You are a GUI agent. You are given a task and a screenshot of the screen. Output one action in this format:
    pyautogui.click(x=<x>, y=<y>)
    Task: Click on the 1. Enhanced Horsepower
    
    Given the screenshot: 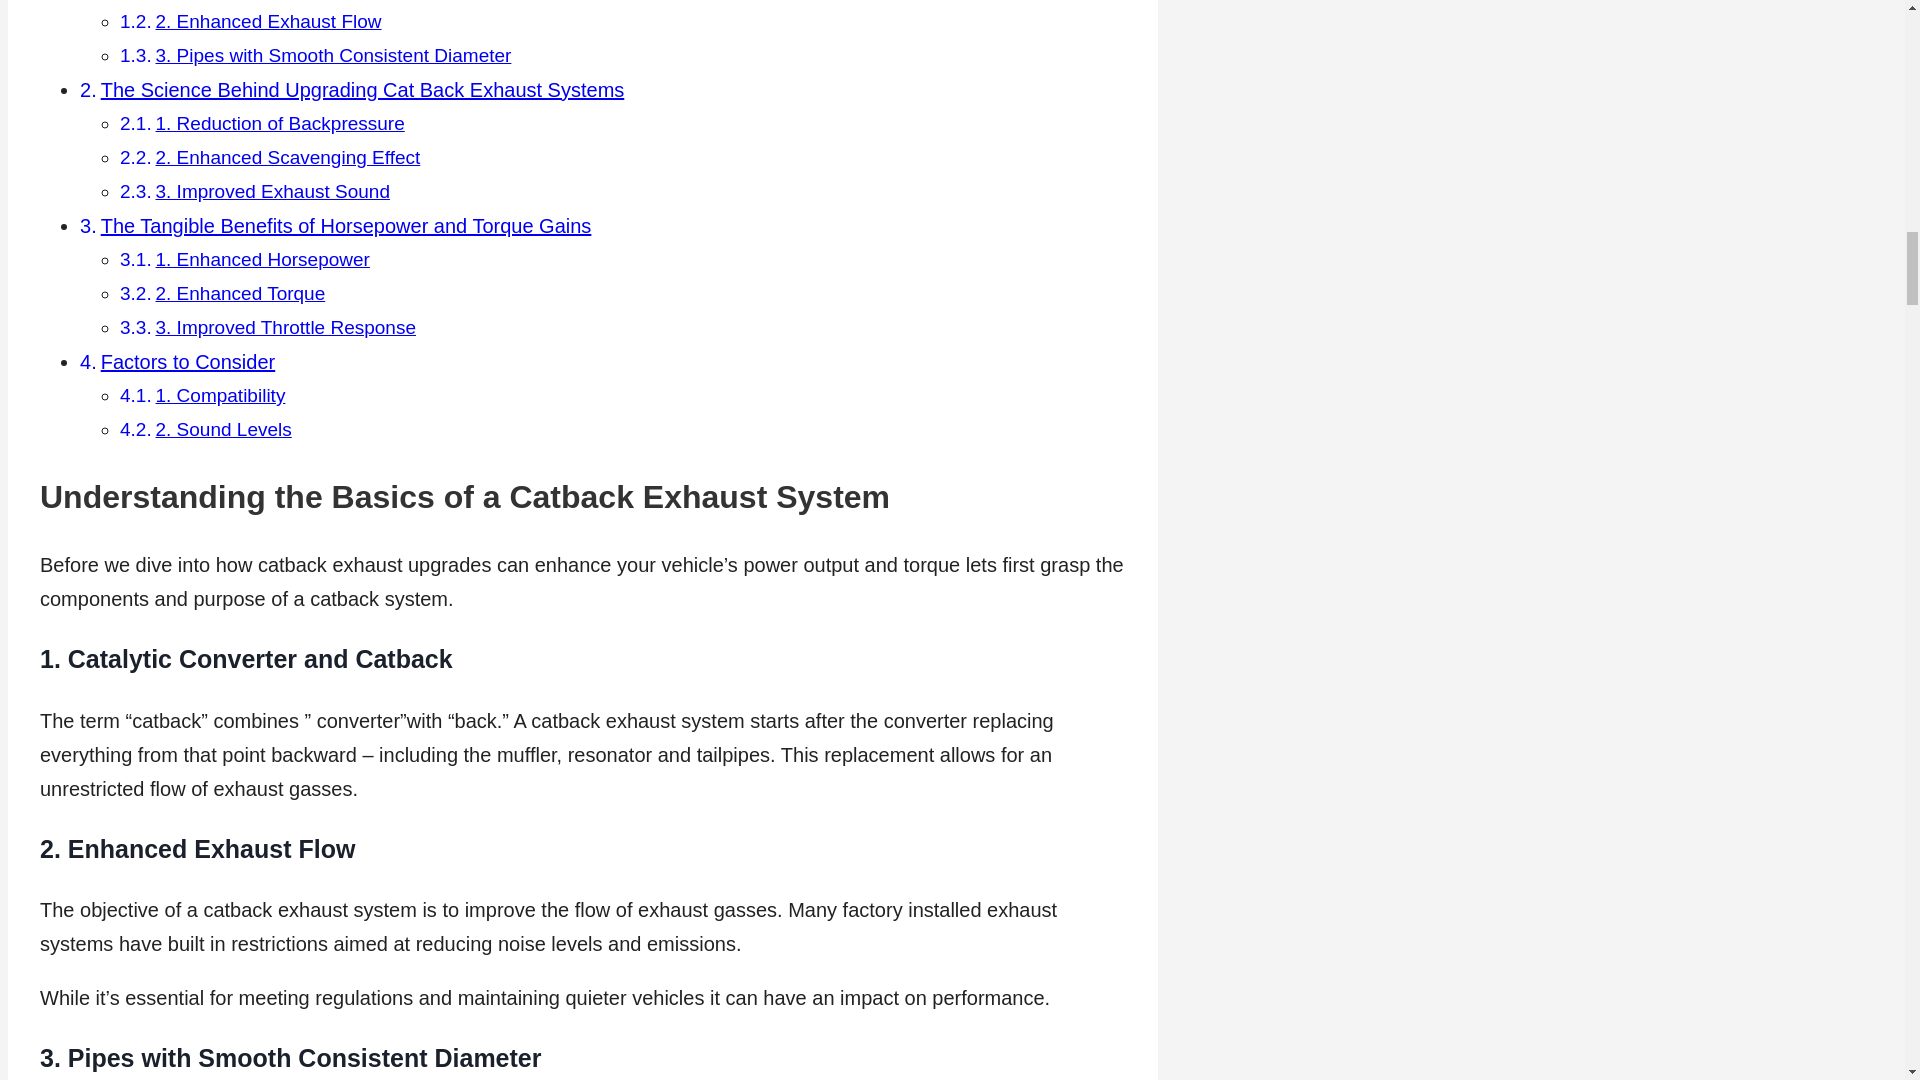 What is the action you would take?
    pyautogui.click(x=262, y=260)
    